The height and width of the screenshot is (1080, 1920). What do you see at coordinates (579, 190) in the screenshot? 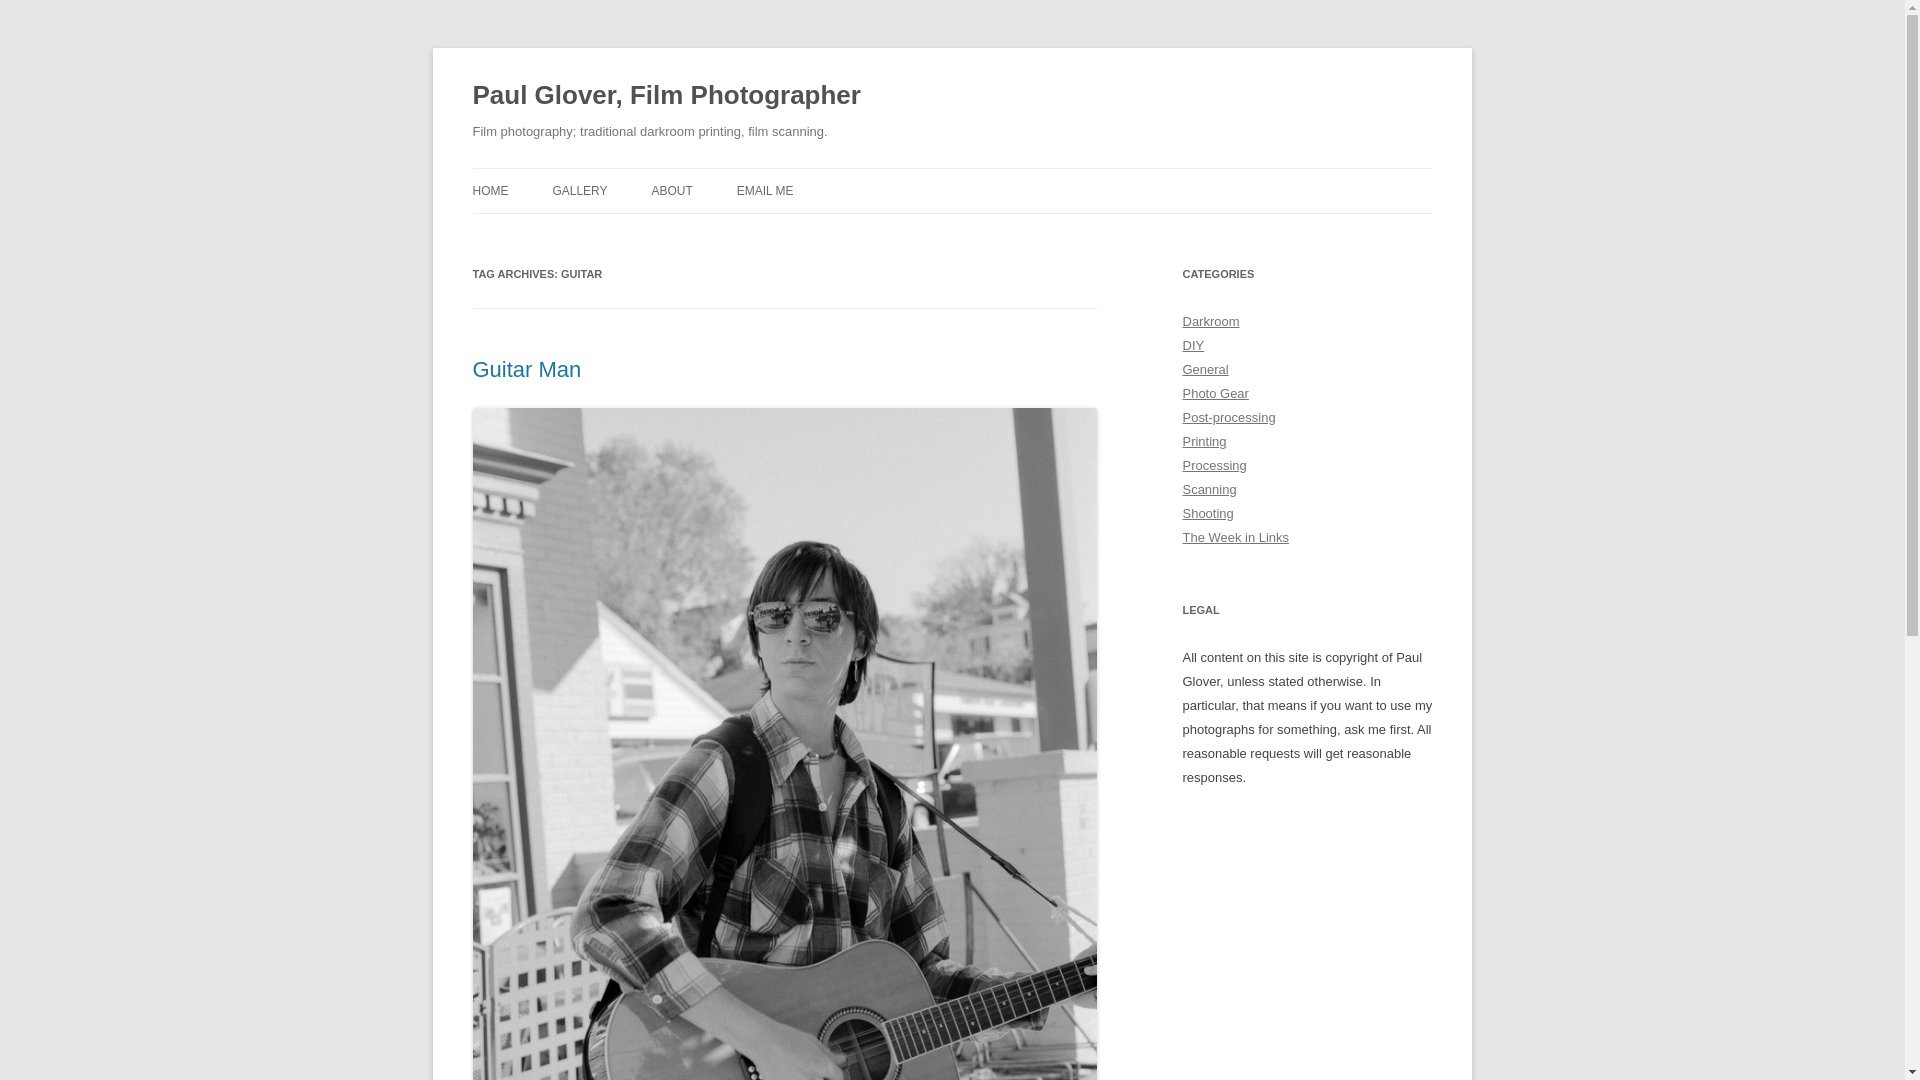
I see `GALLERY` at bounding box center [579, 190].